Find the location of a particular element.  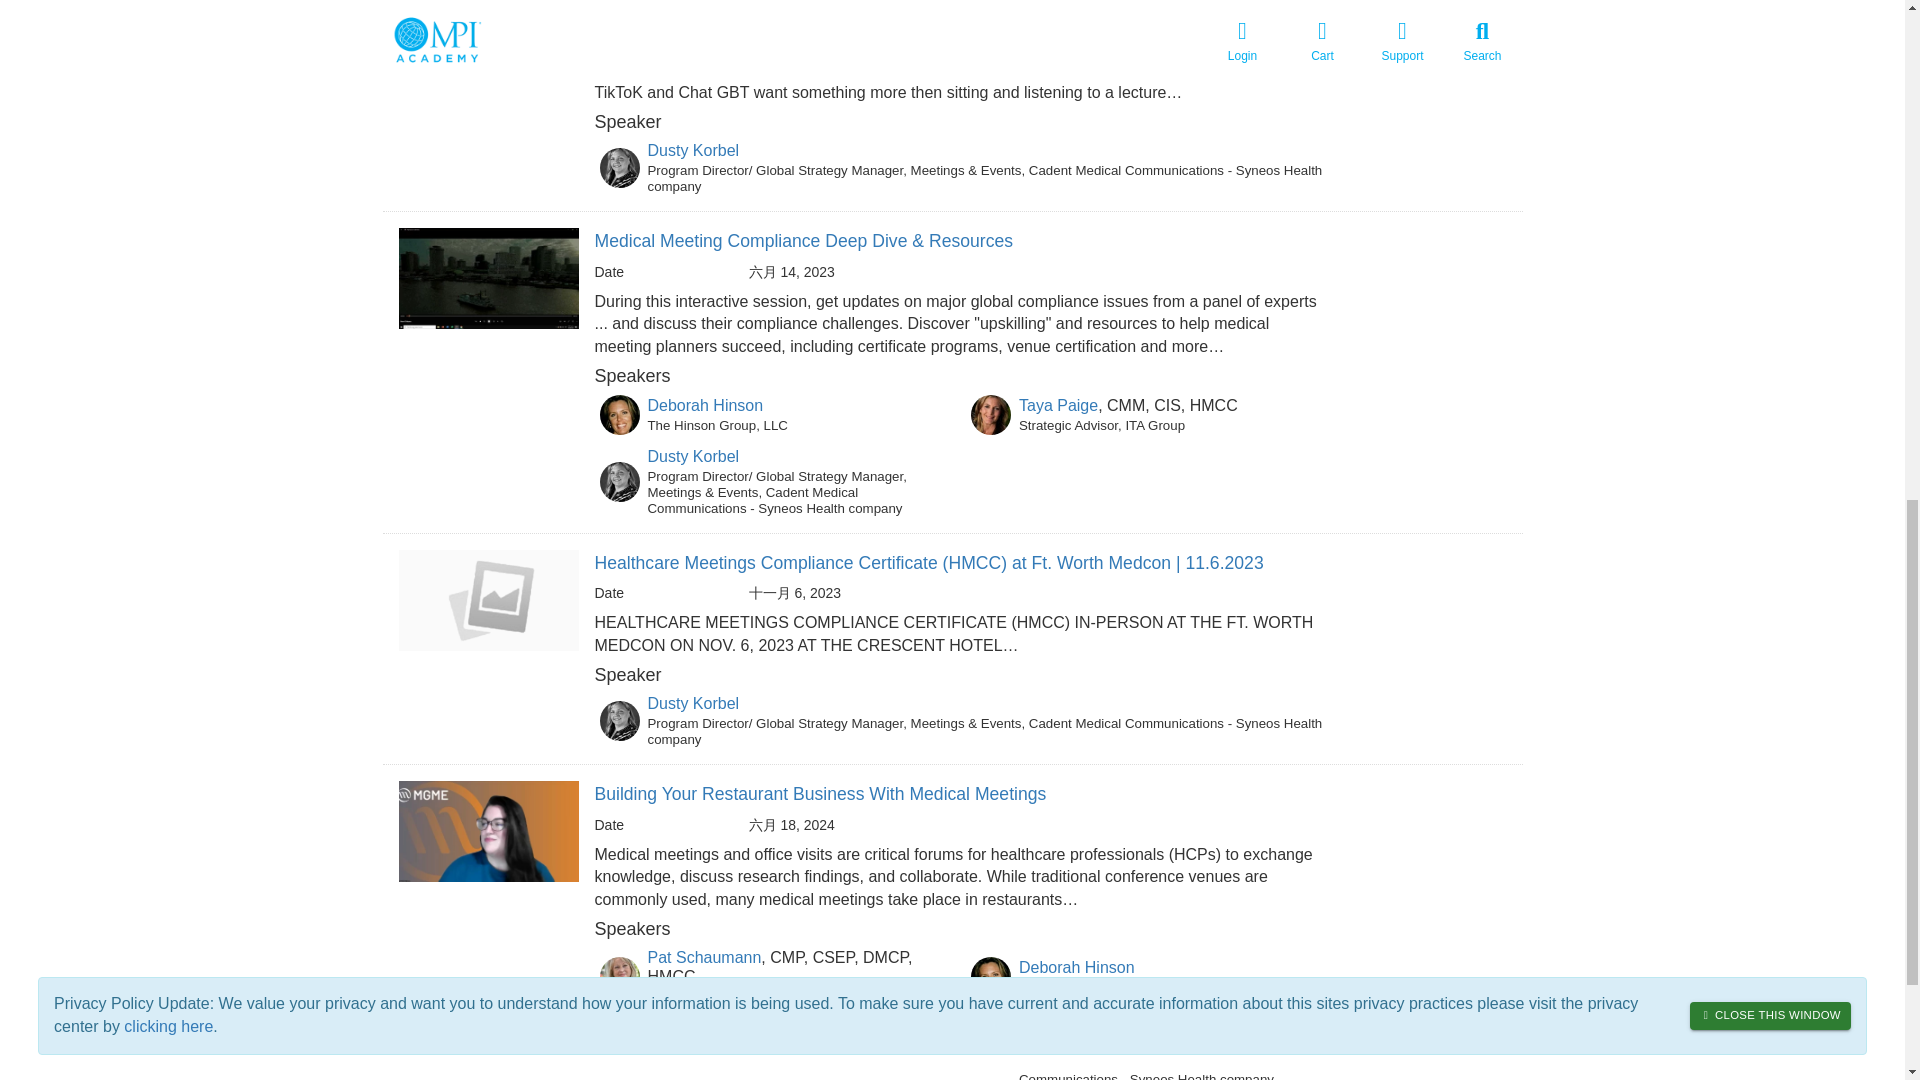

Deborah Hinson is located at coordinates (706, 405).